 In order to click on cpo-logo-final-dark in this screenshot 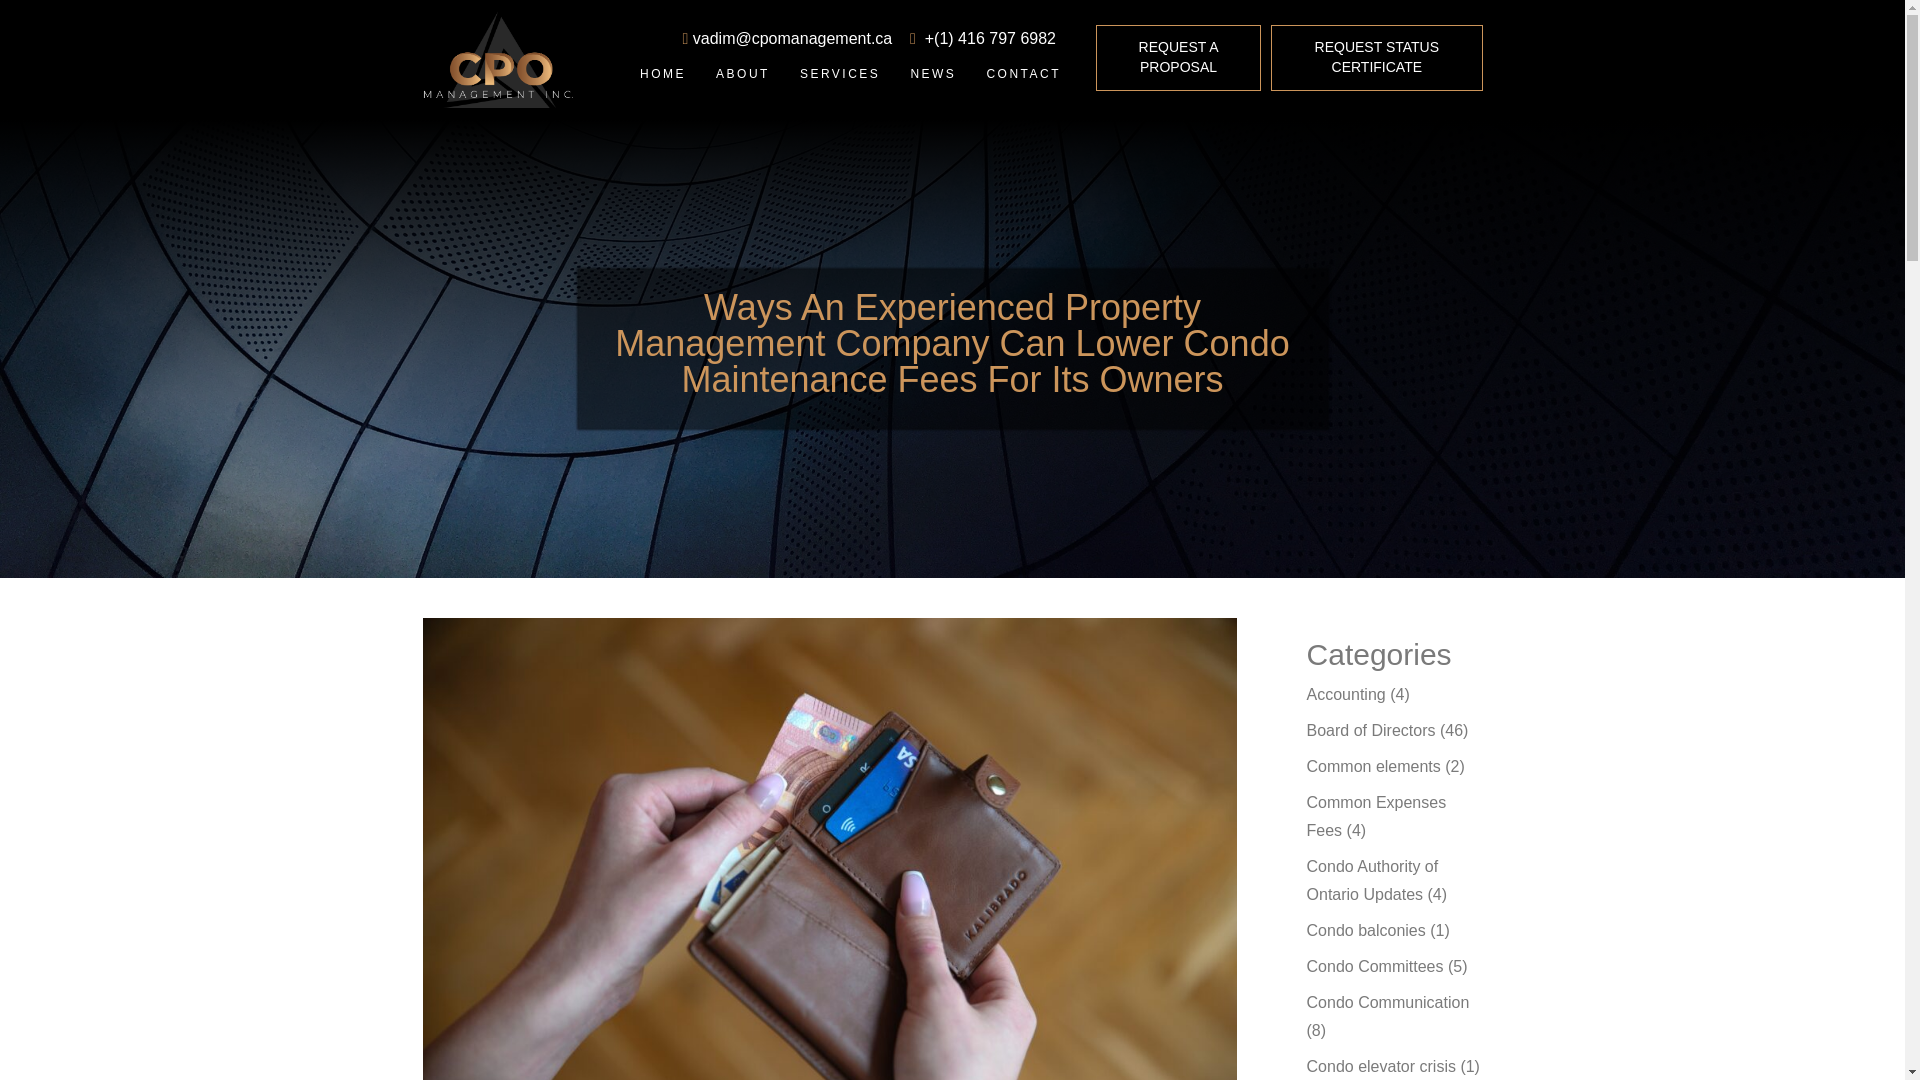, I will do `click(497, 60)`.